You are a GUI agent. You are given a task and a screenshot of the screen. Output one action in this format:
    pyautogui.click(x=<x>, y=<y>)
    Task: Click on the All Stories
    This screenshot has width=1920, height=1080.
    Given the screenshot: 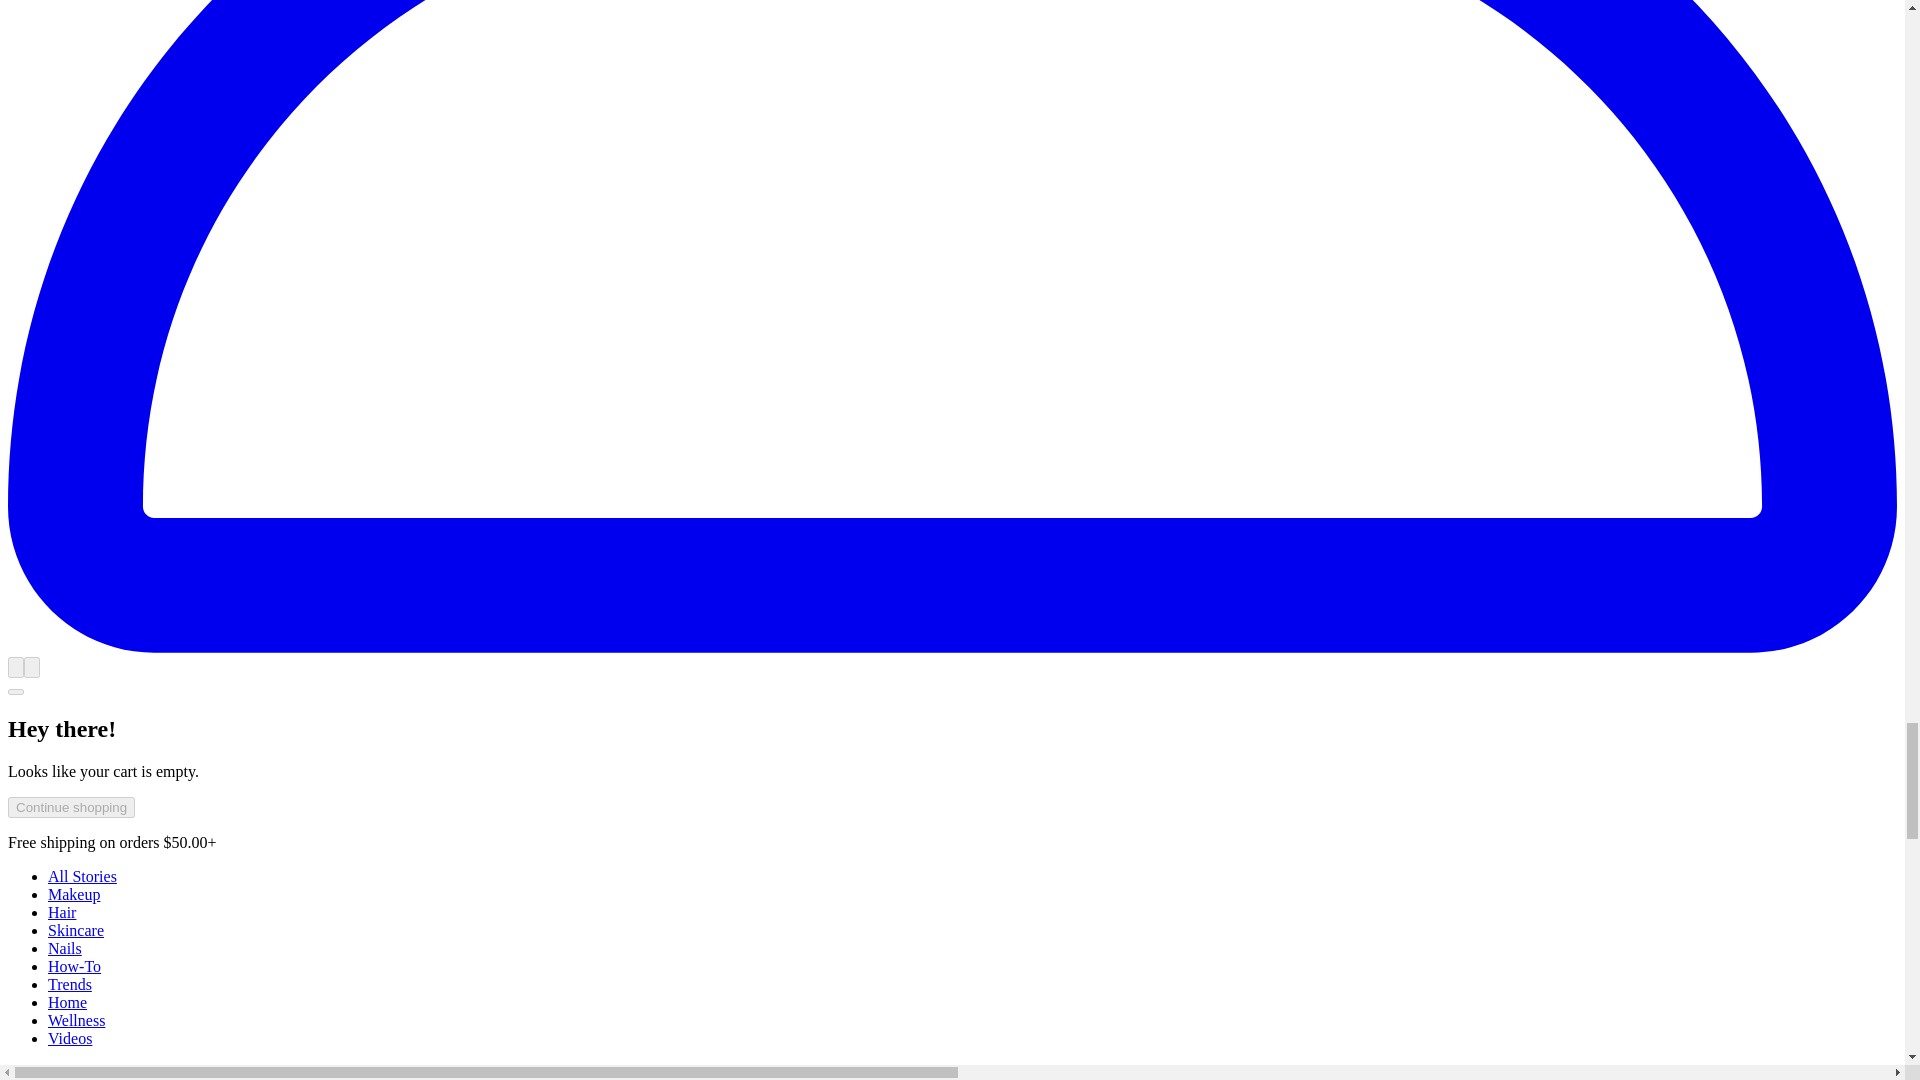 What is the action you would take?
    pyautogui.click(x=82, y=876)
    